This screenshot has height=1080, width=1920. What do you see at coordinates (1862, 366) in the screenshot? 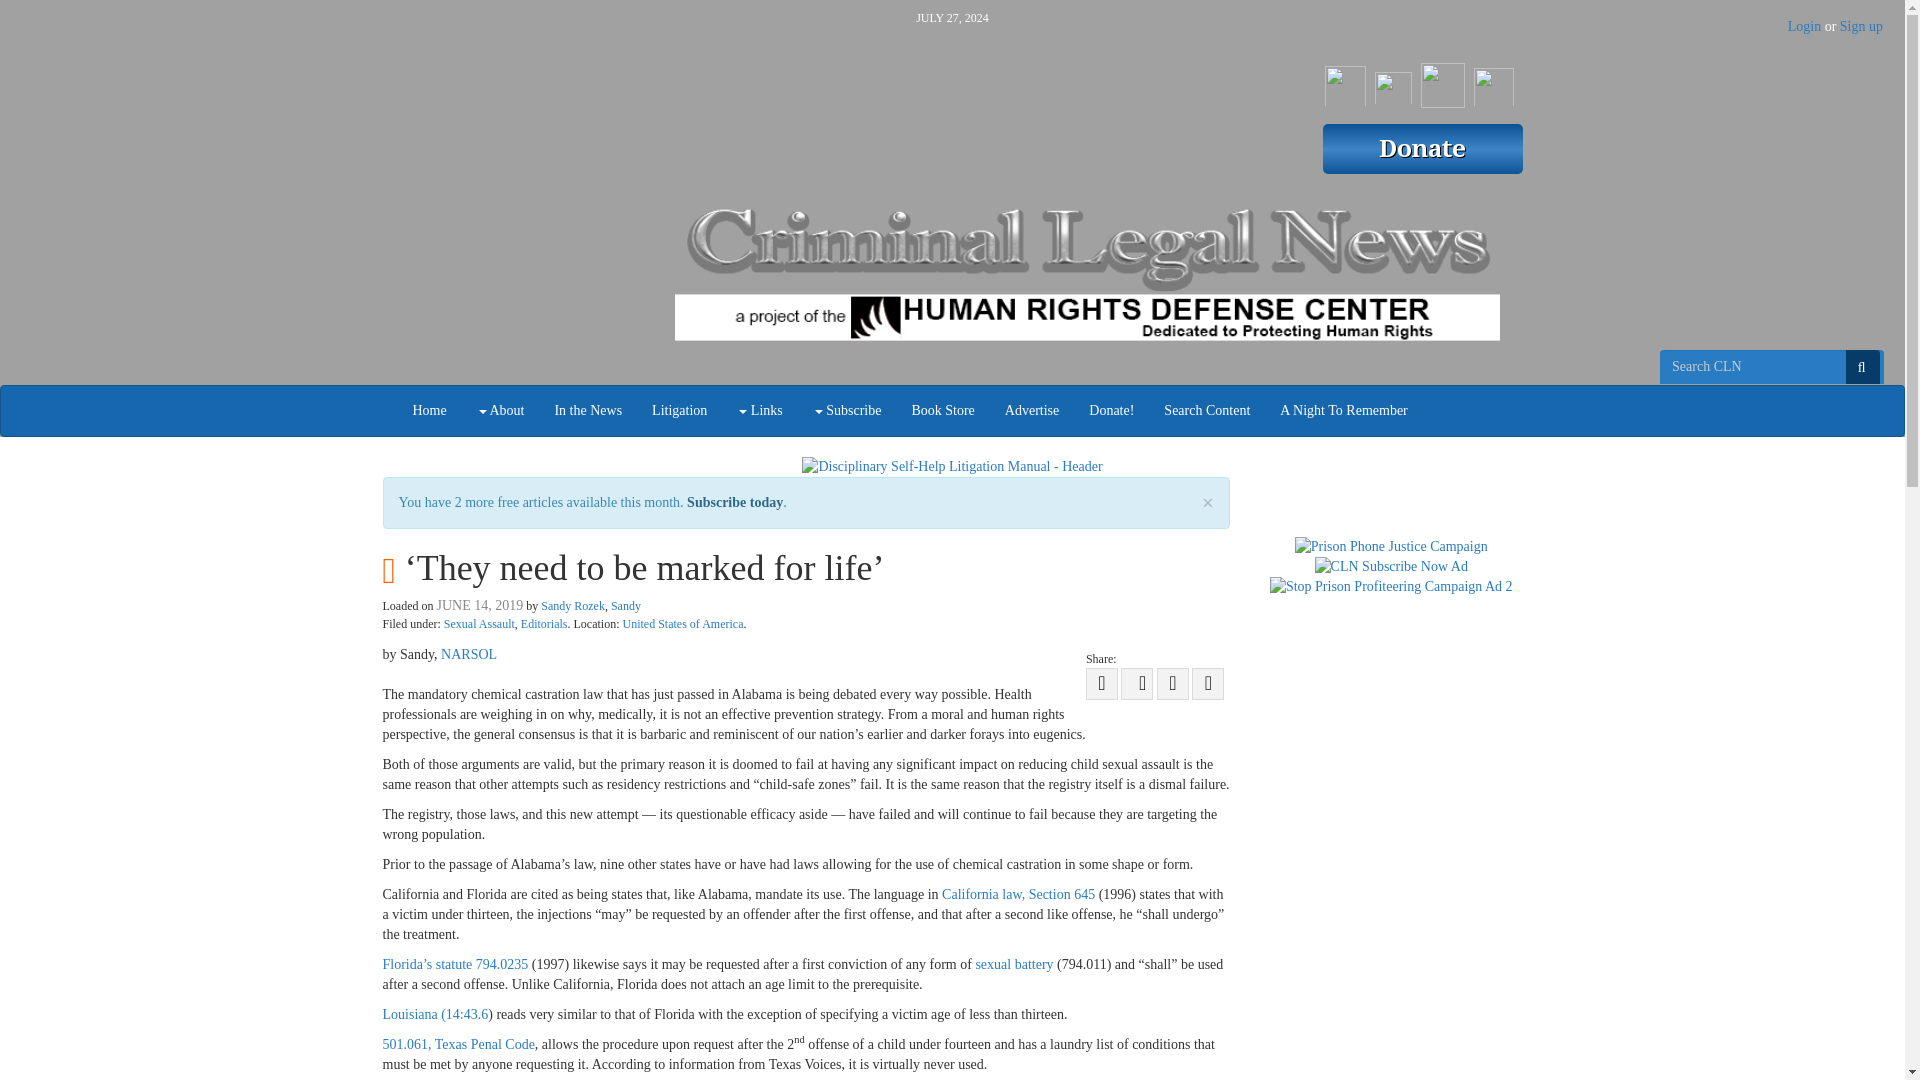
I see `Search` at bounding box center [1862, 366].